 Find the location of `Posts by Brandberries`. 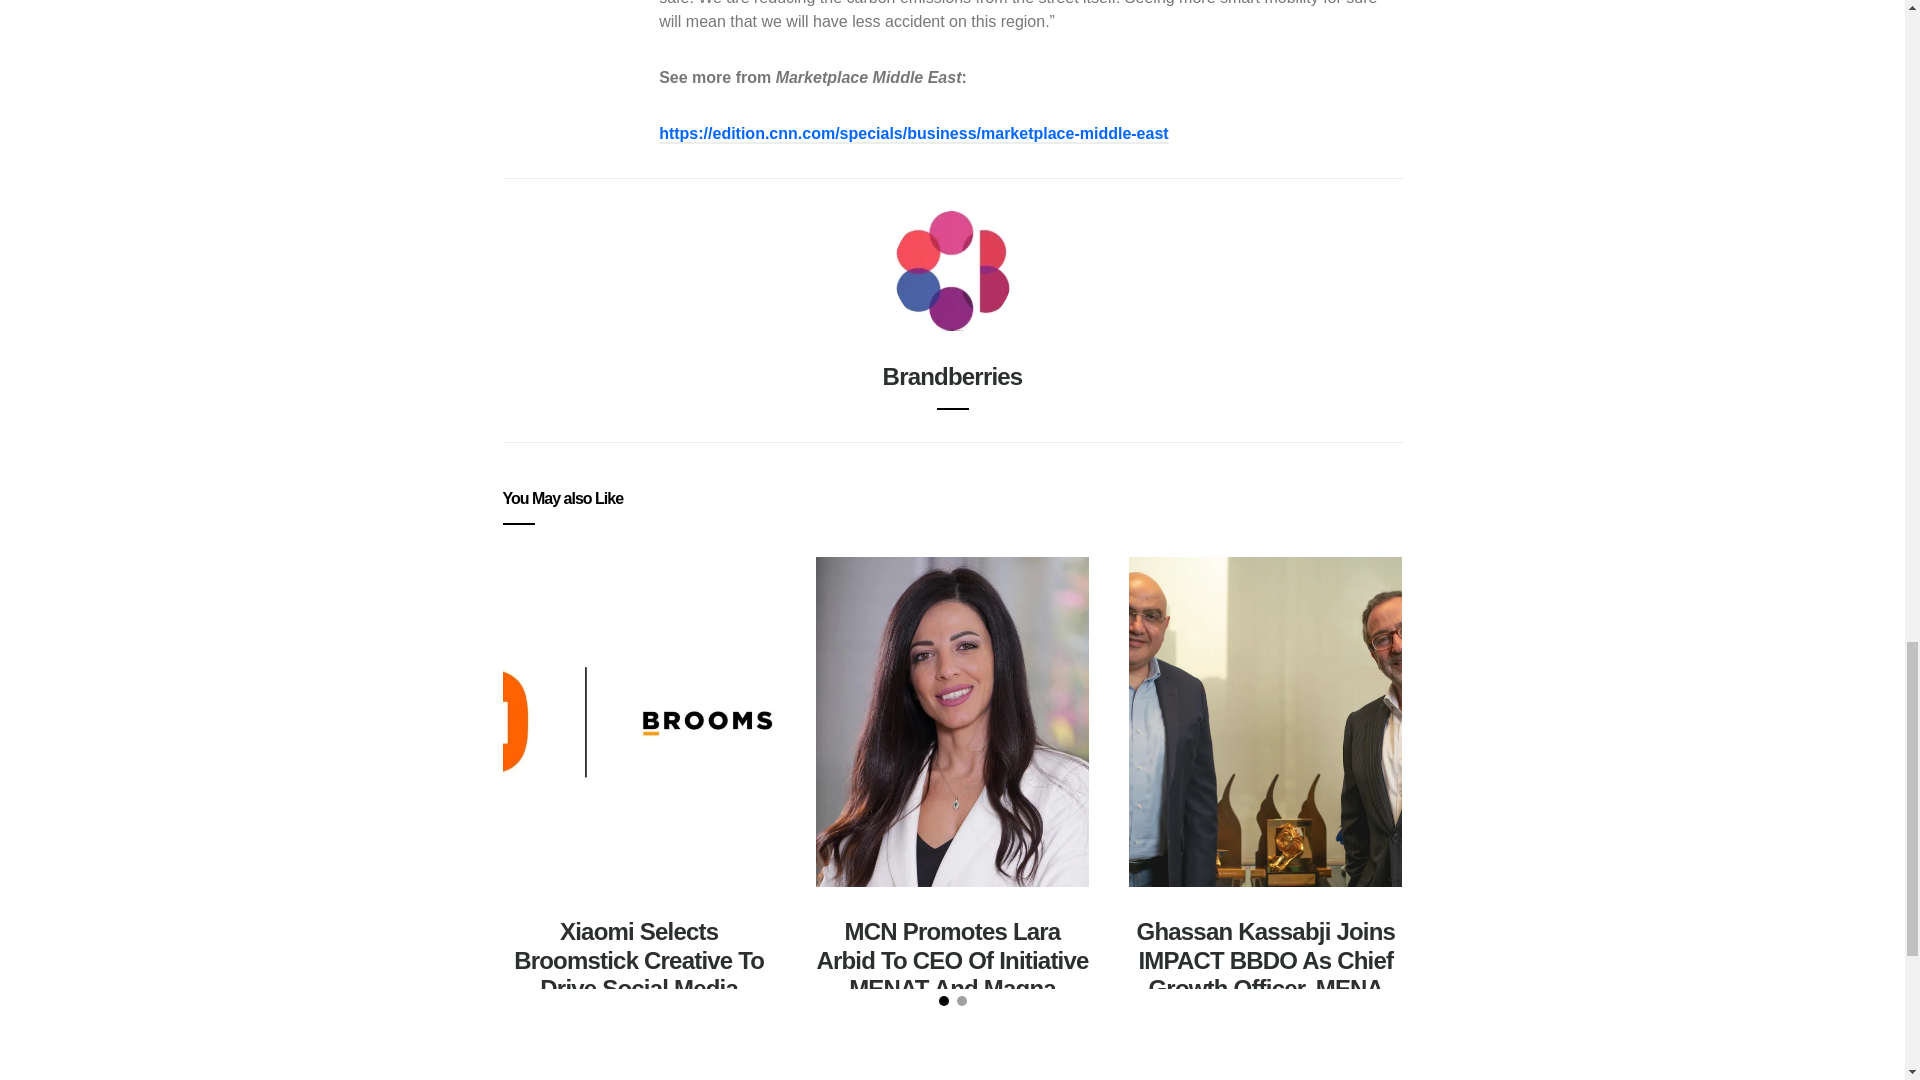

Posts by Brandberries is located at coordinates (953, 376).